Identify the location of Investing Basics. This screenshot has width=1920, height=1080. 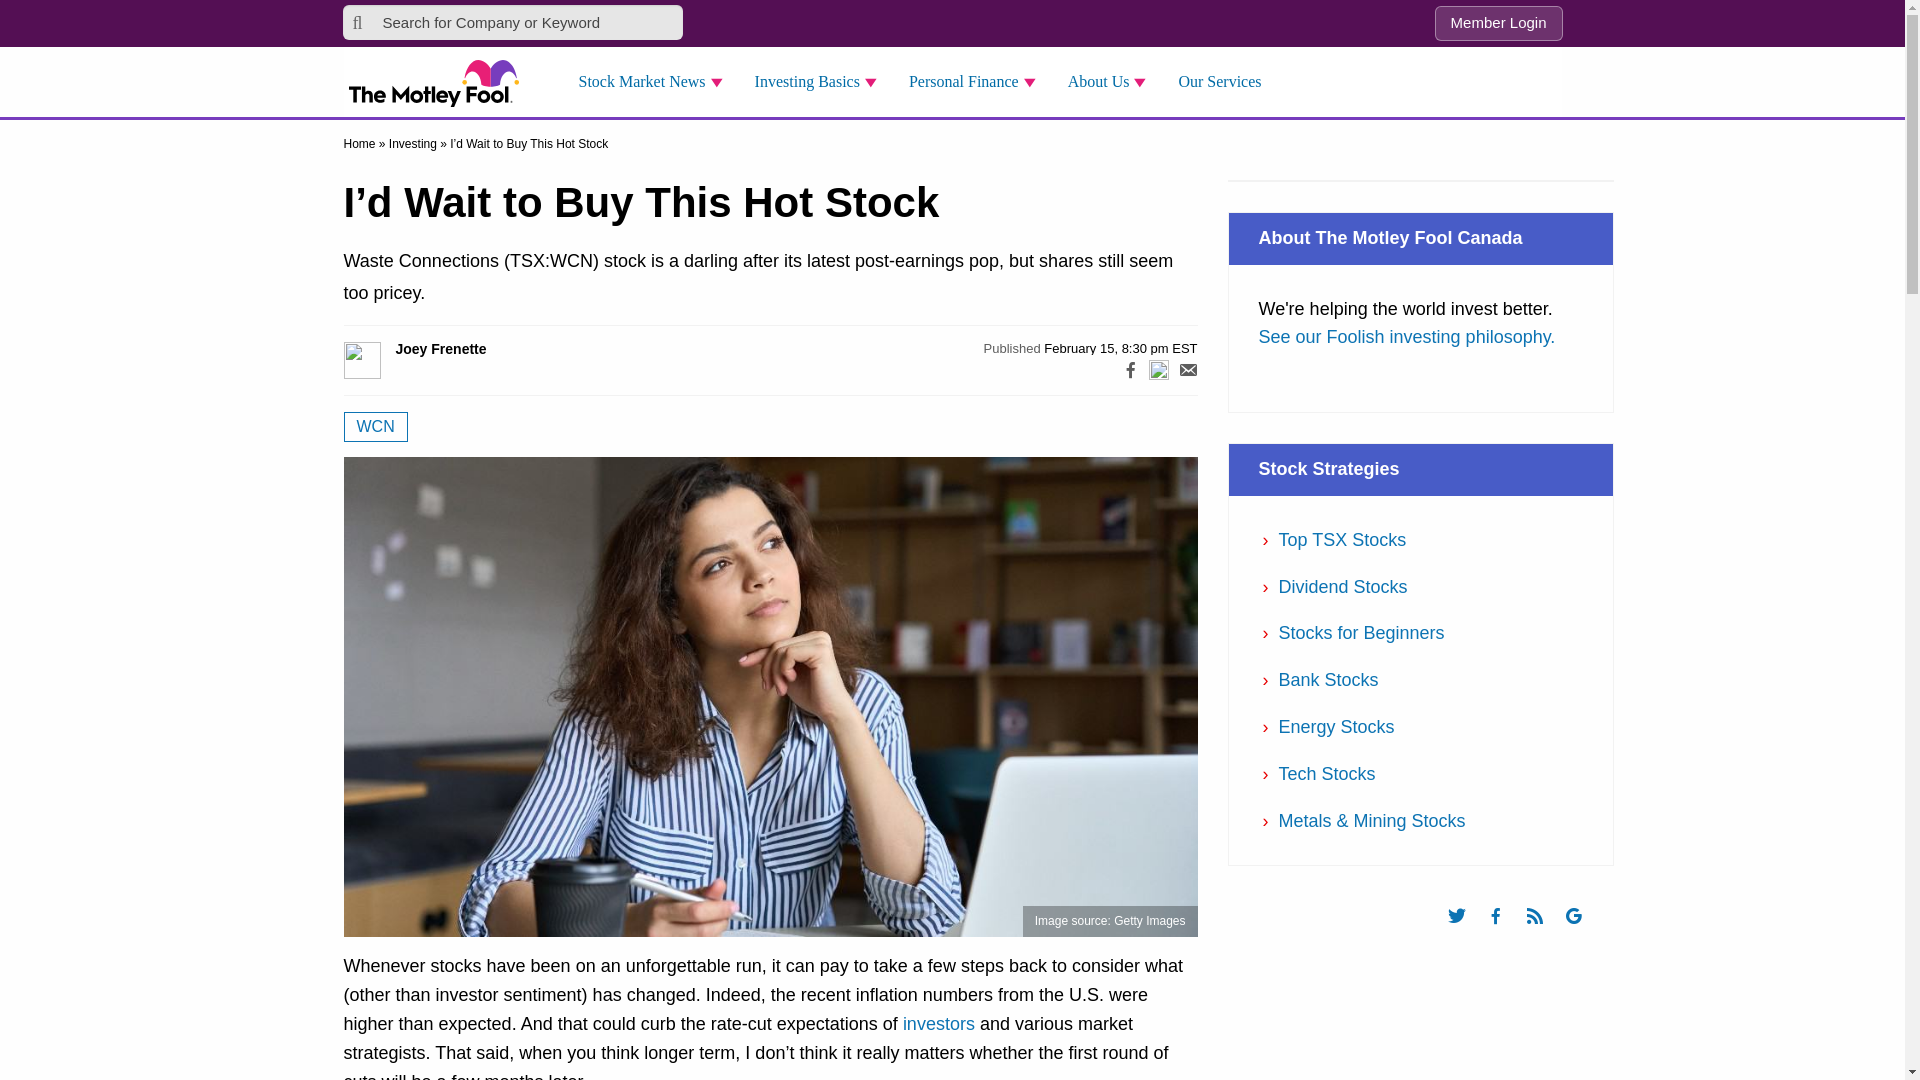
(822, 82).